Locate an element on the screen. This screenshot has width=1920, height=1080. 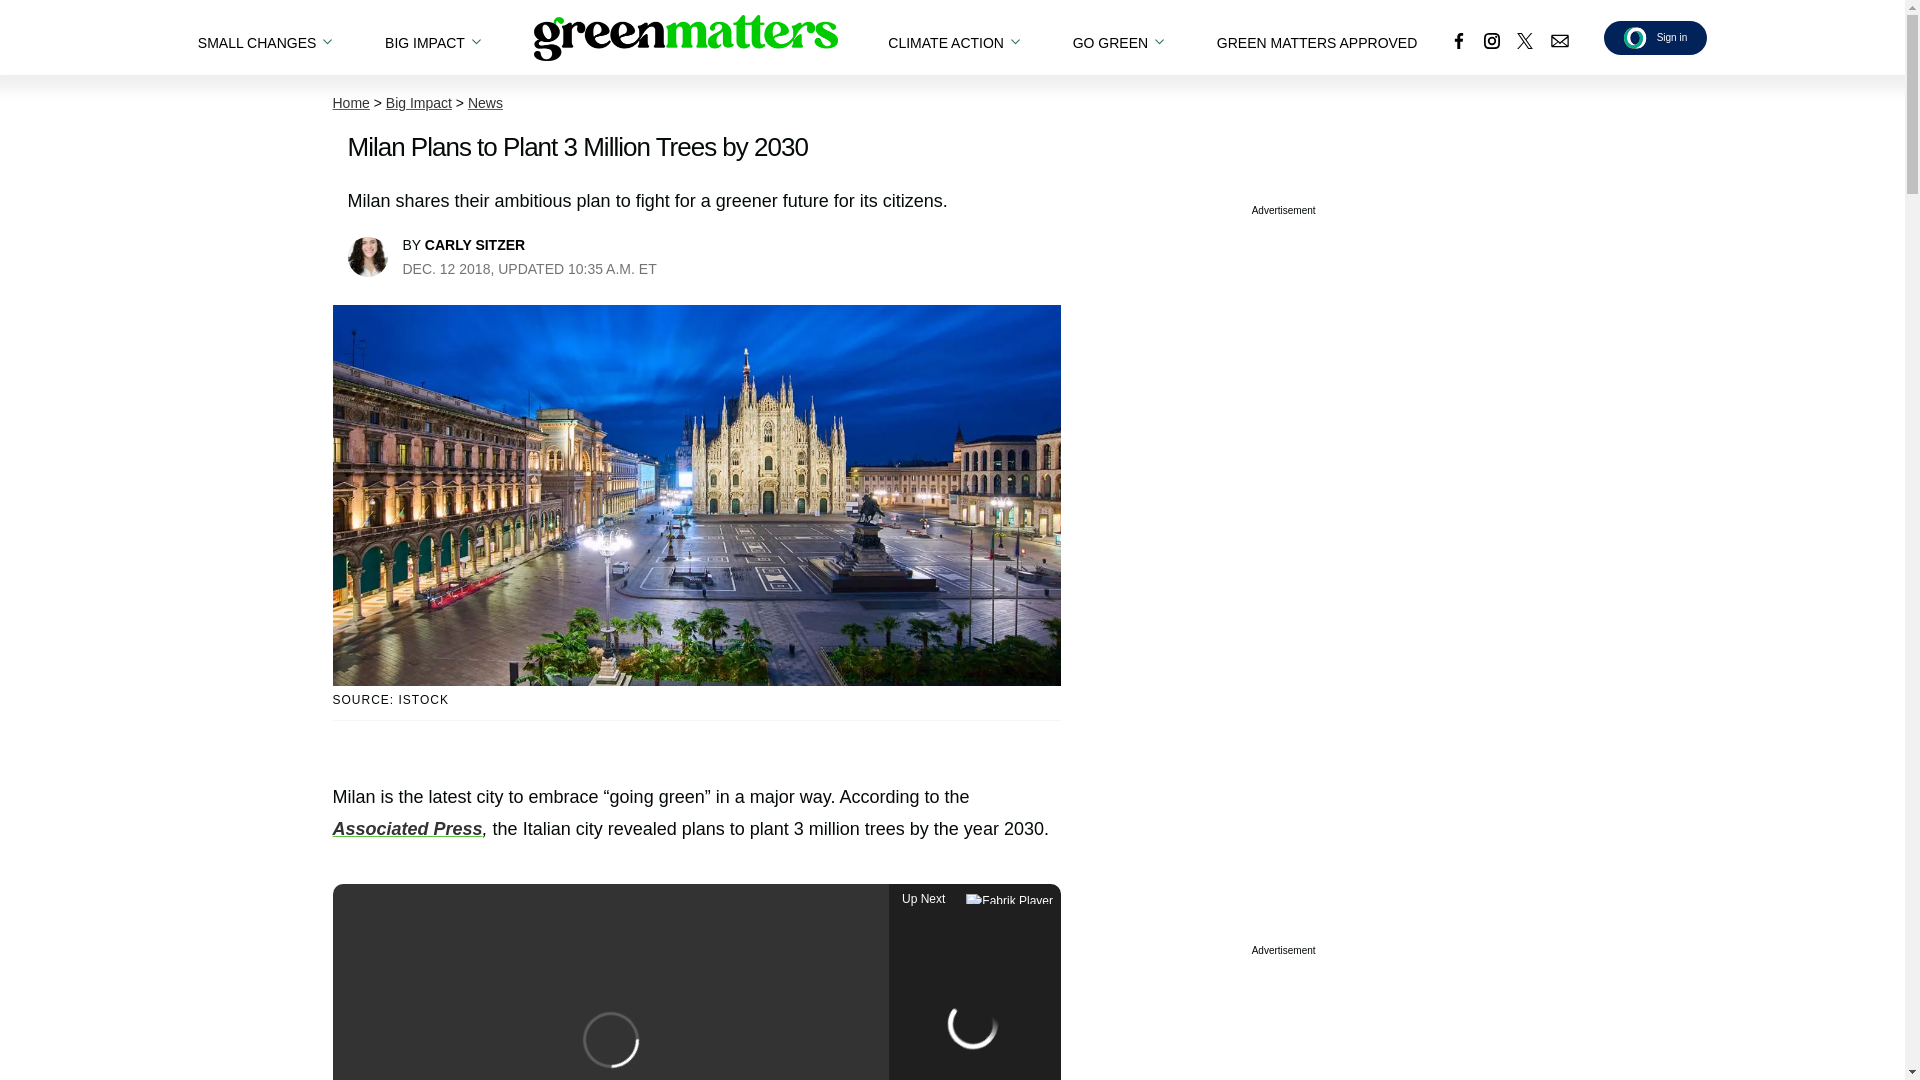
LINK TO EMAIL SUBSCRIBE is located at coordinates (1560, 40).